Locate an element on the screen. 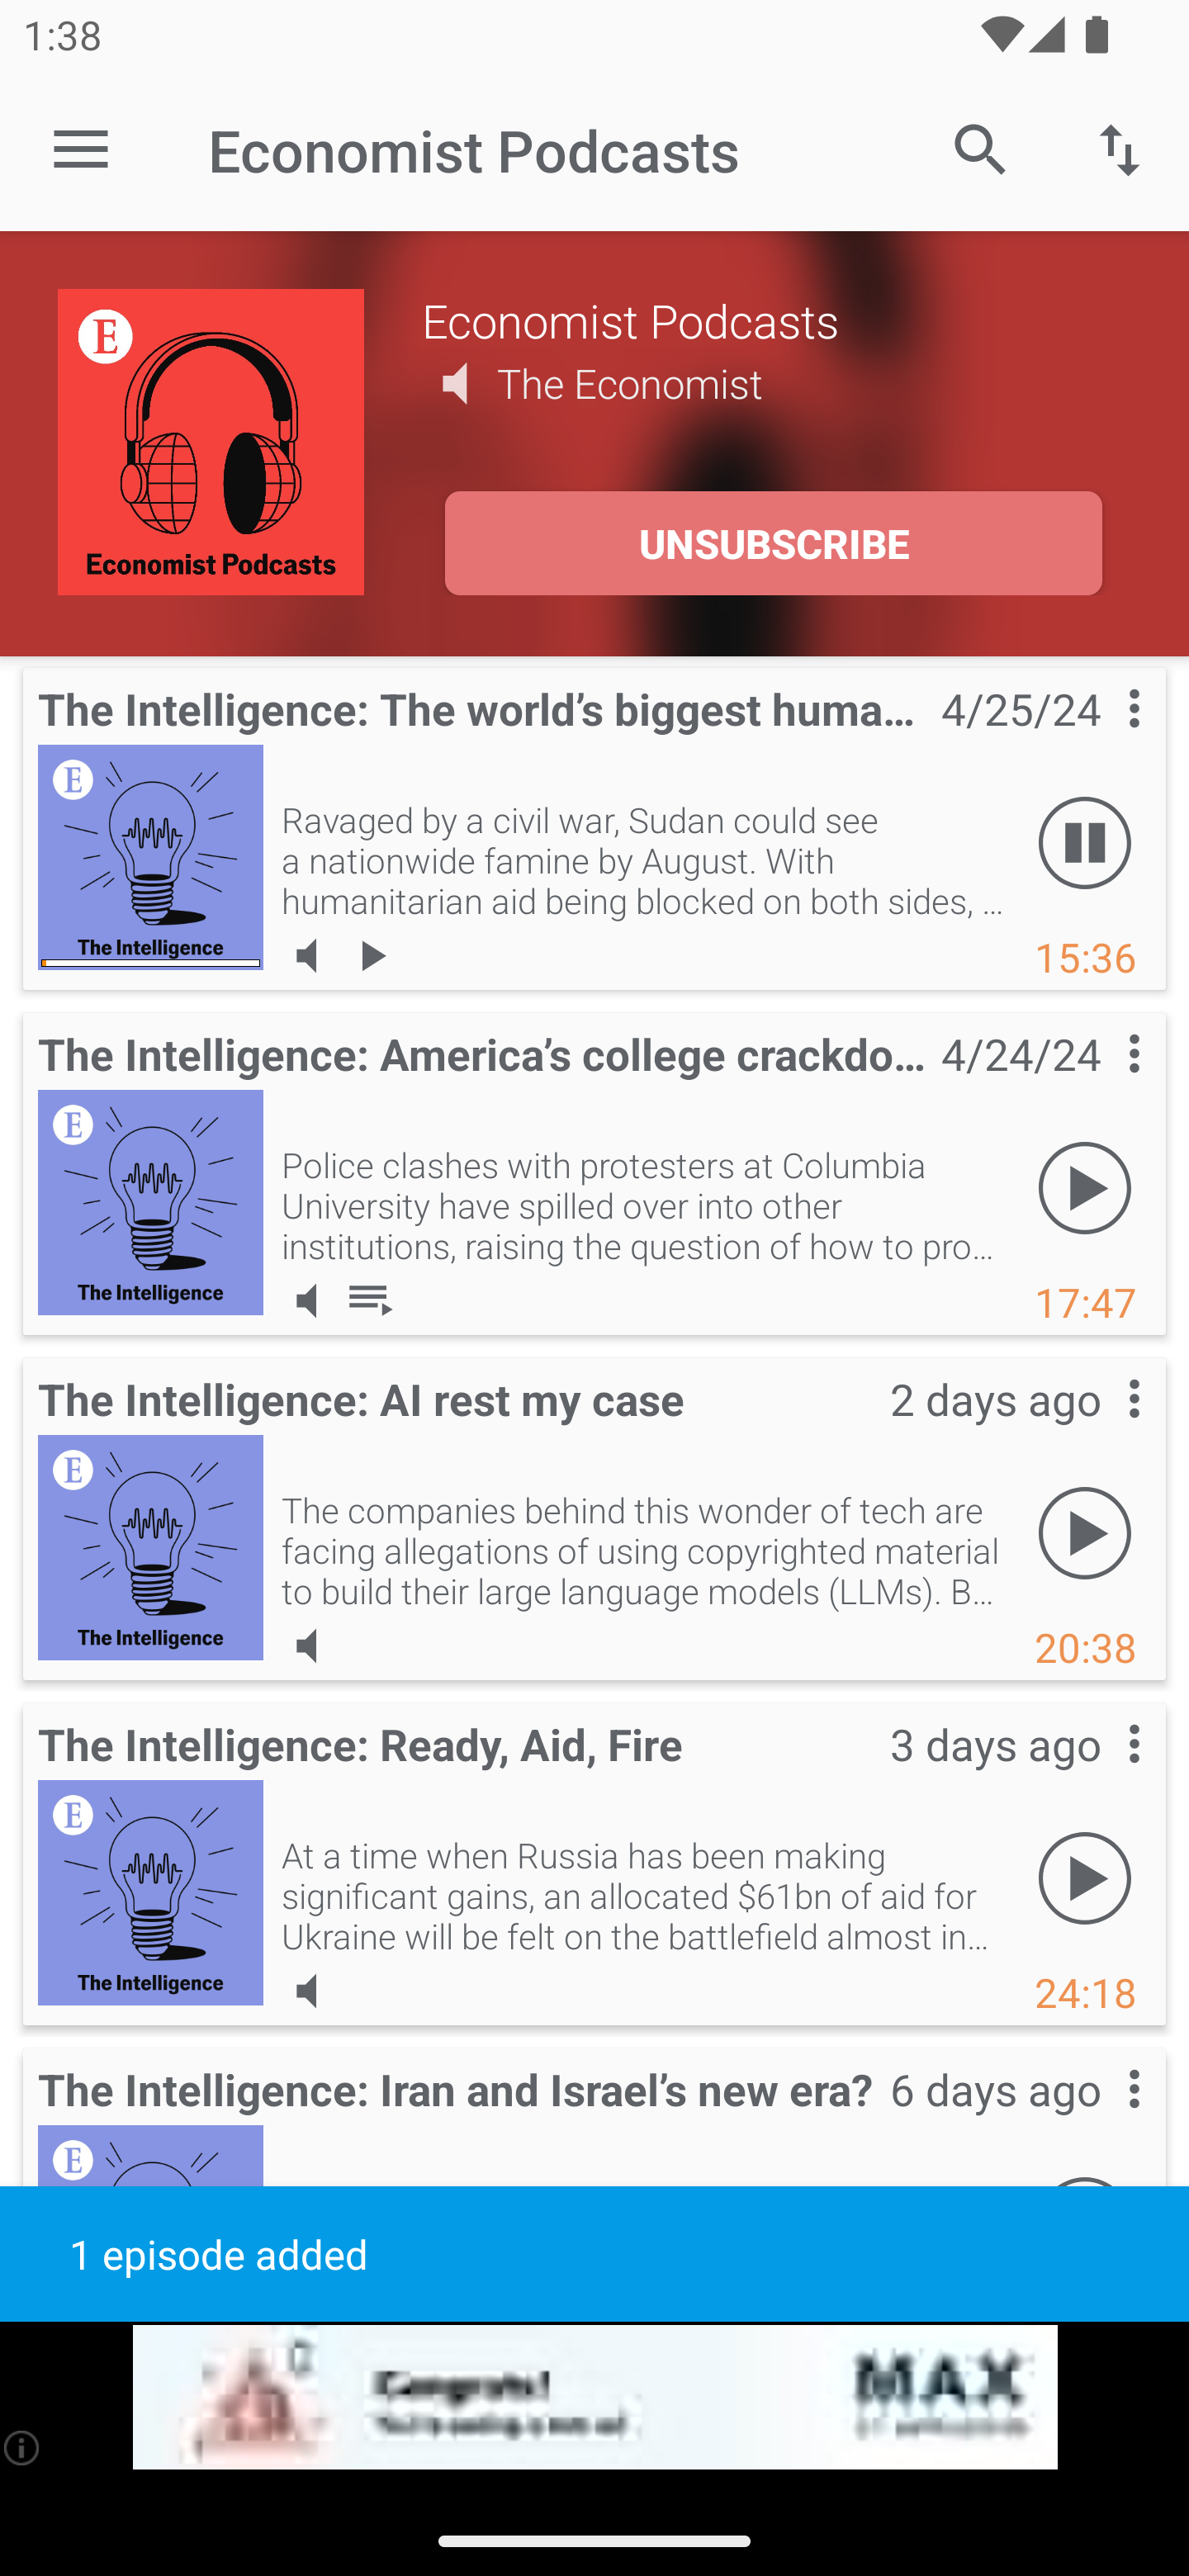 Image resolution: width=1189 pixels, height=2576 pixels. Contextual menu is located at coordinates (1098, 1775).